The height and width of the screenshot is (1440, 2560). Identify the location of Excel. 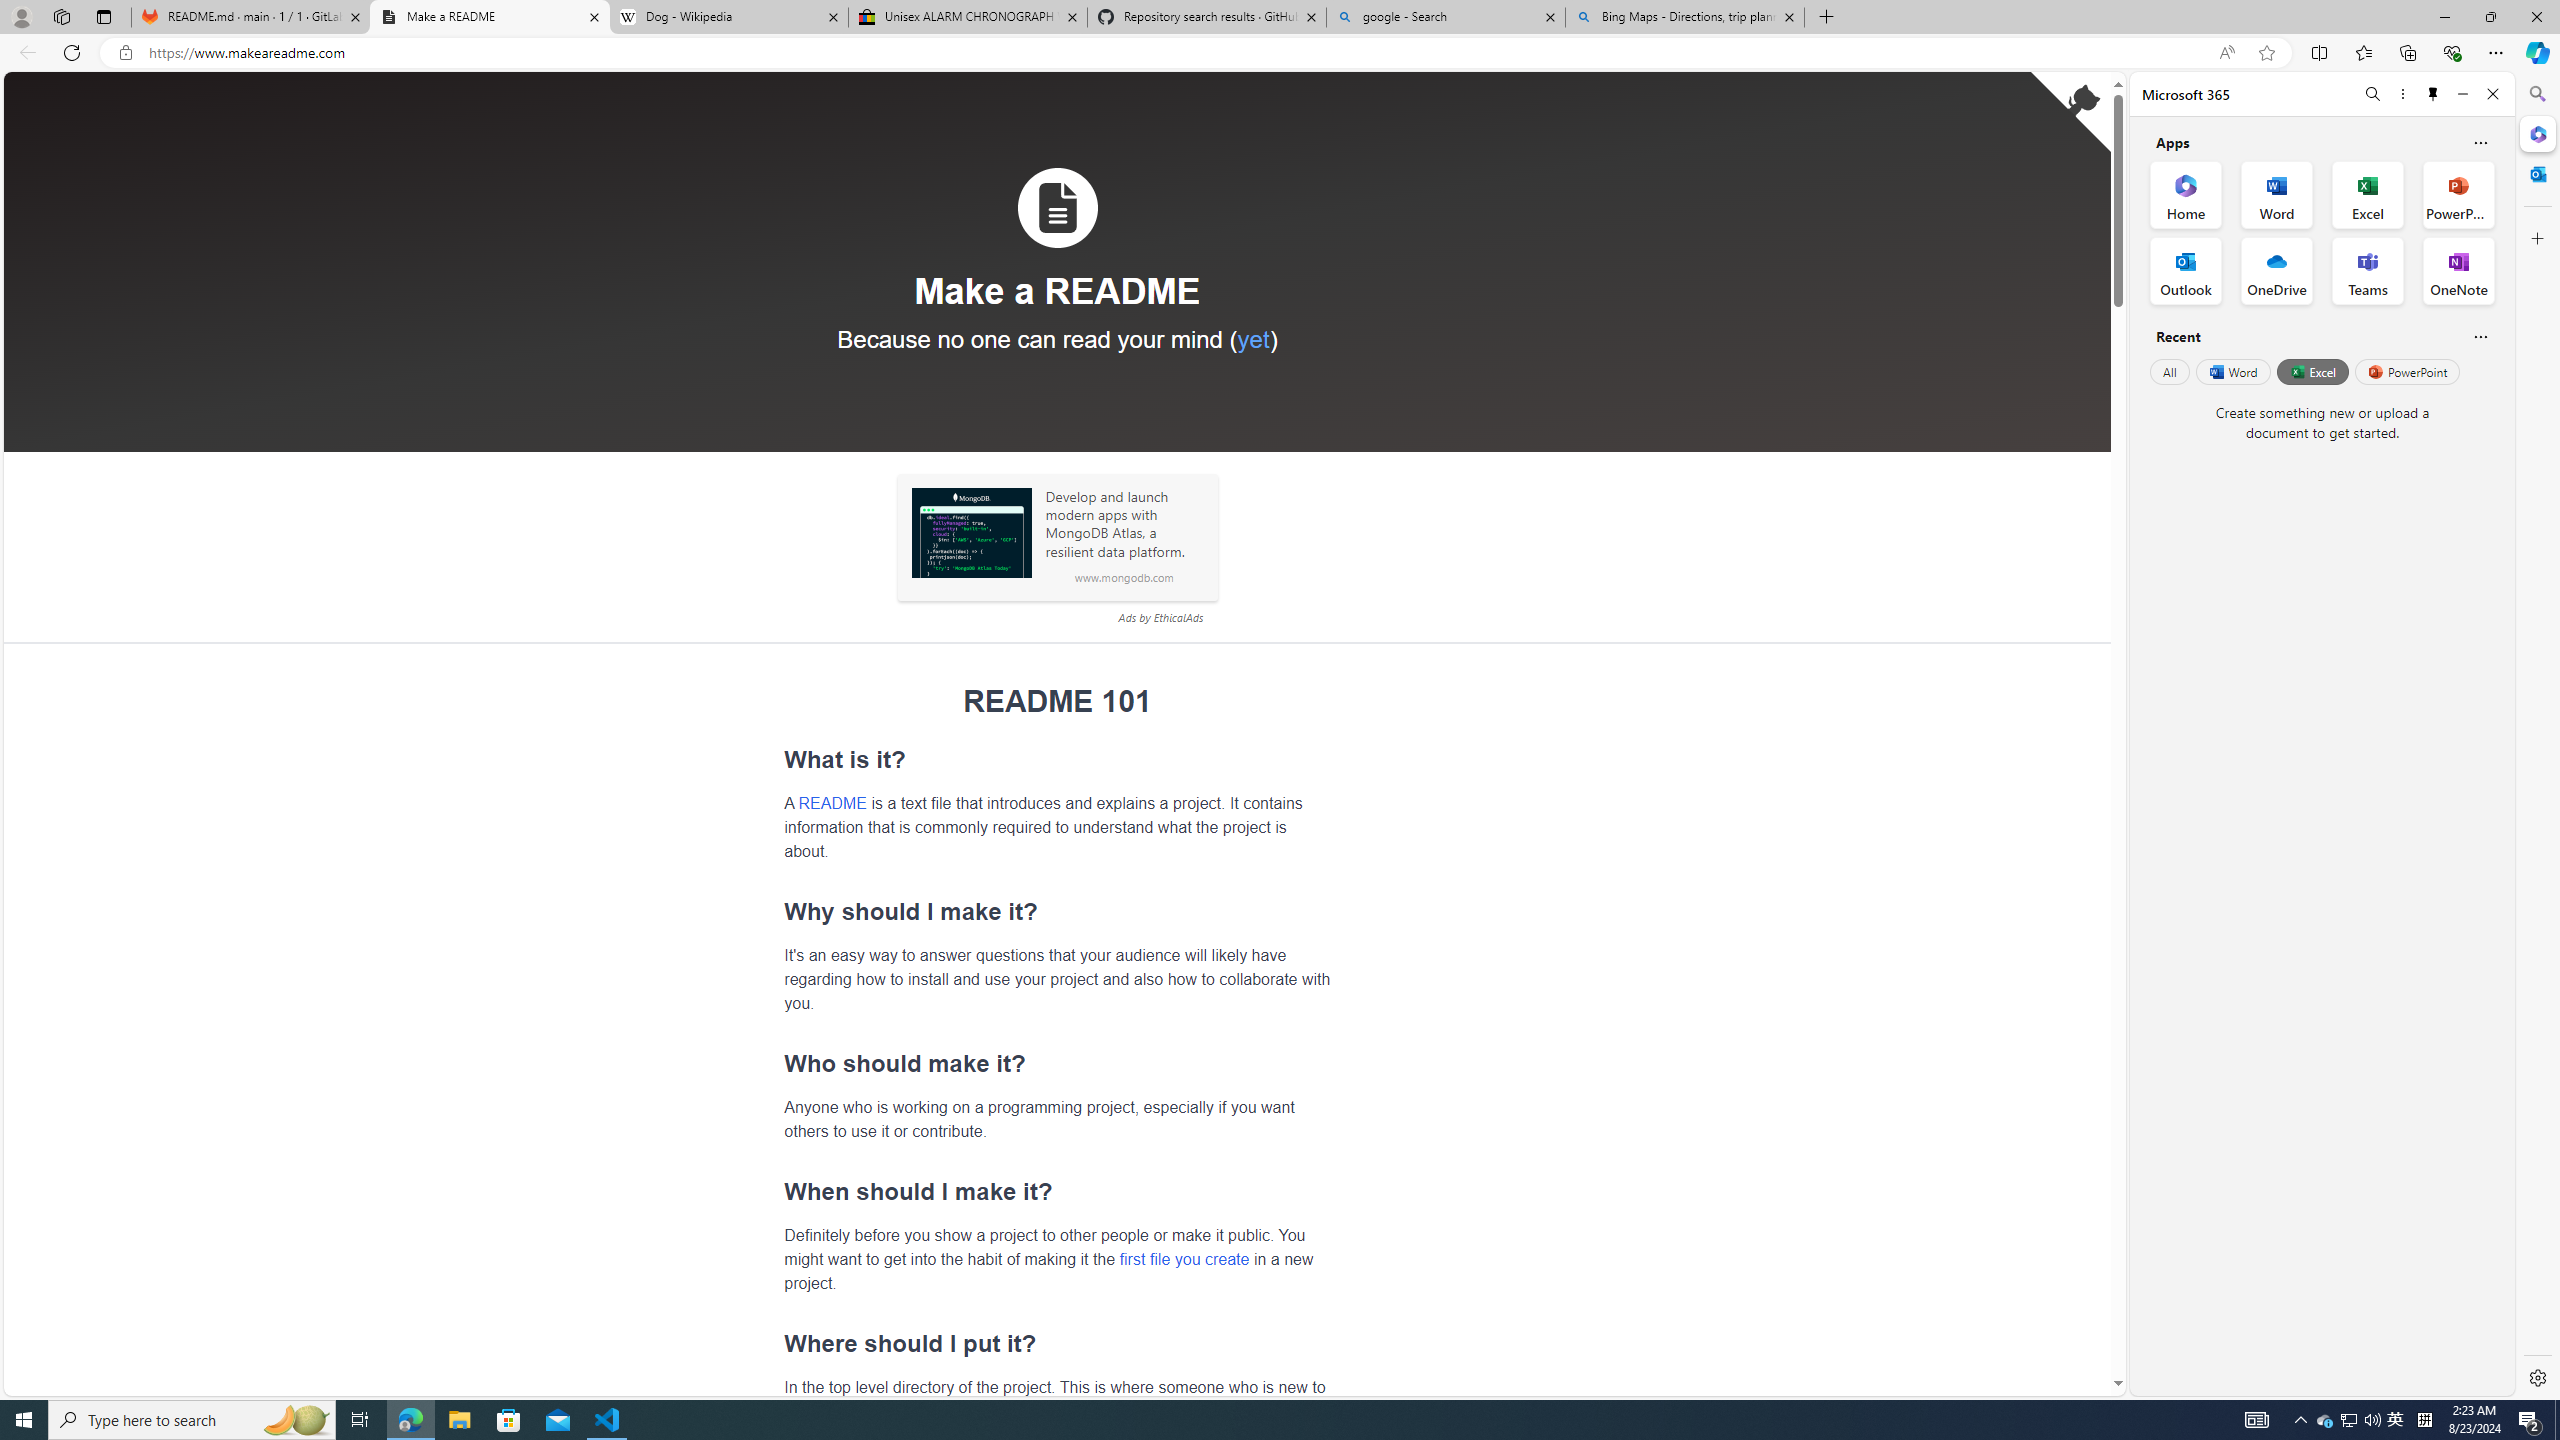
(2312, 371).